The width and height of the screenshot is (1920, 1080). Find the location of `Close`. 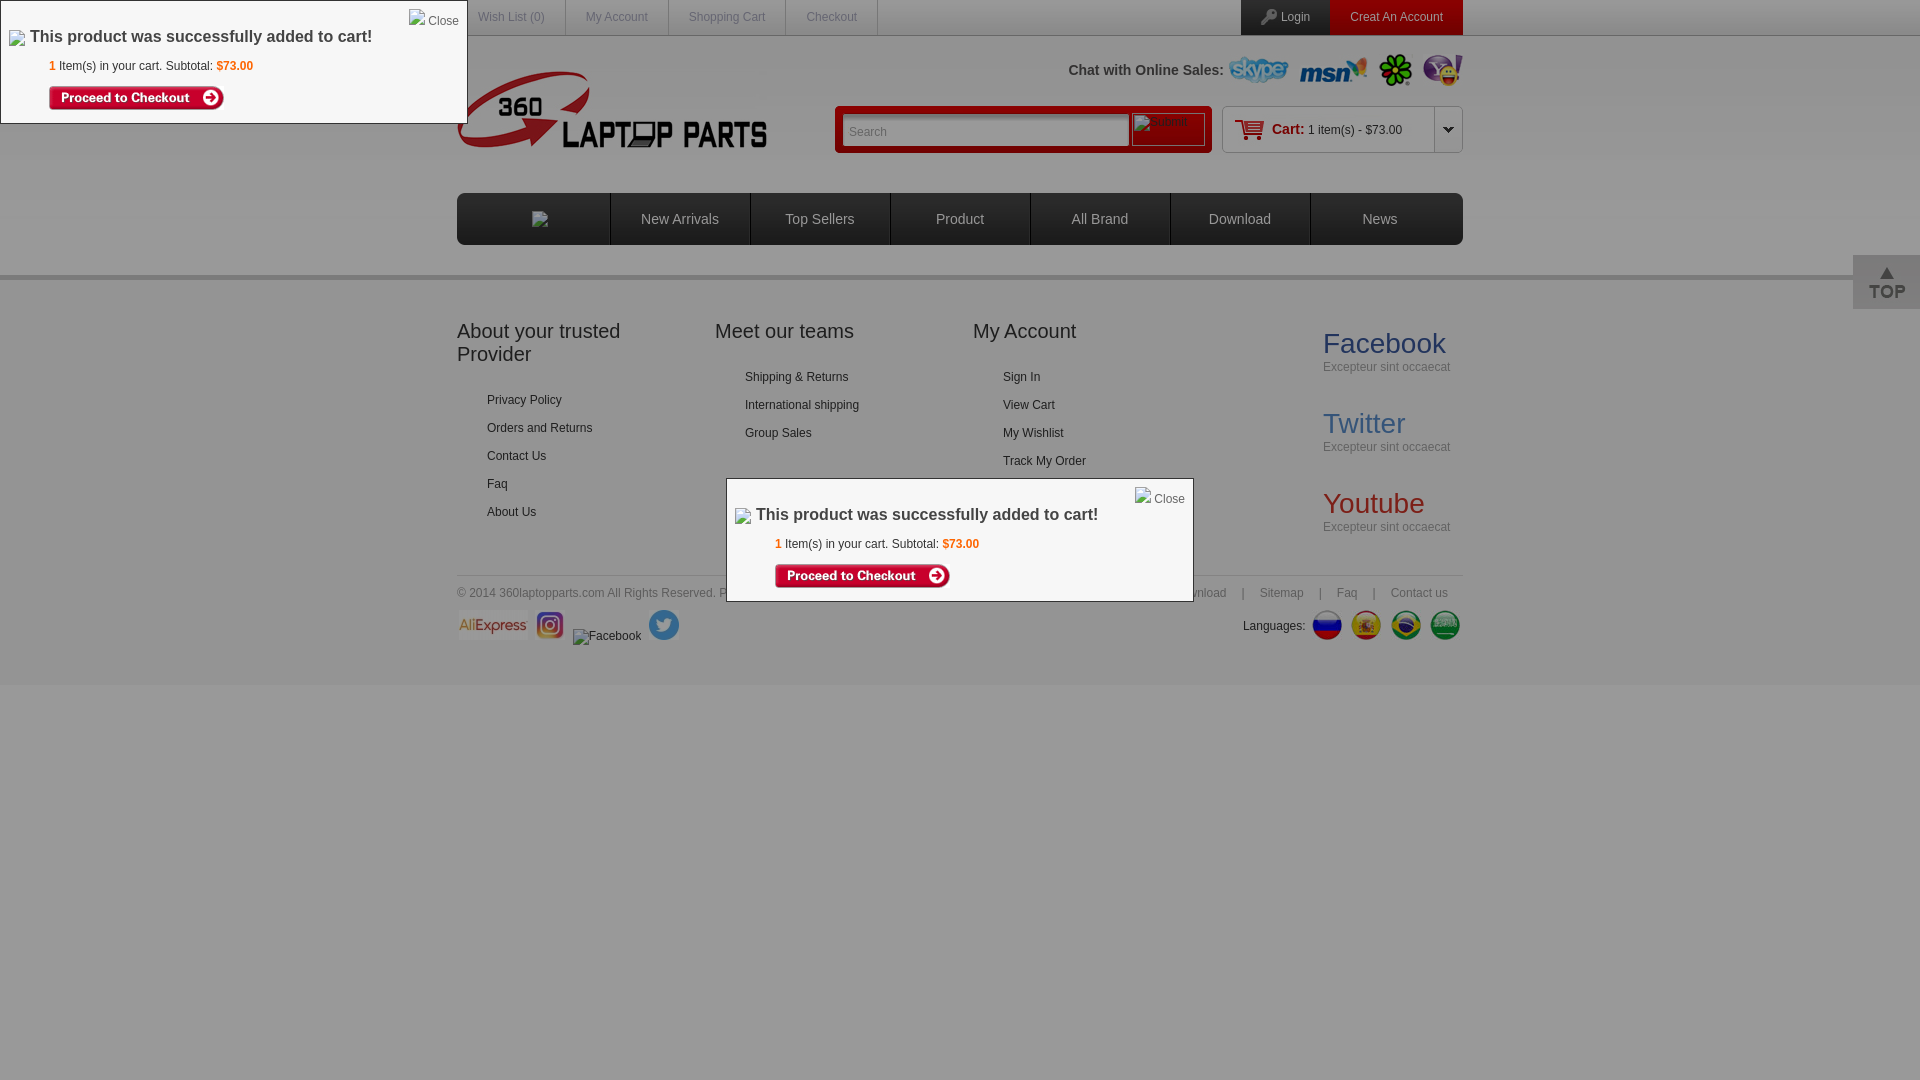

Close is located at coordinates (444, 21).